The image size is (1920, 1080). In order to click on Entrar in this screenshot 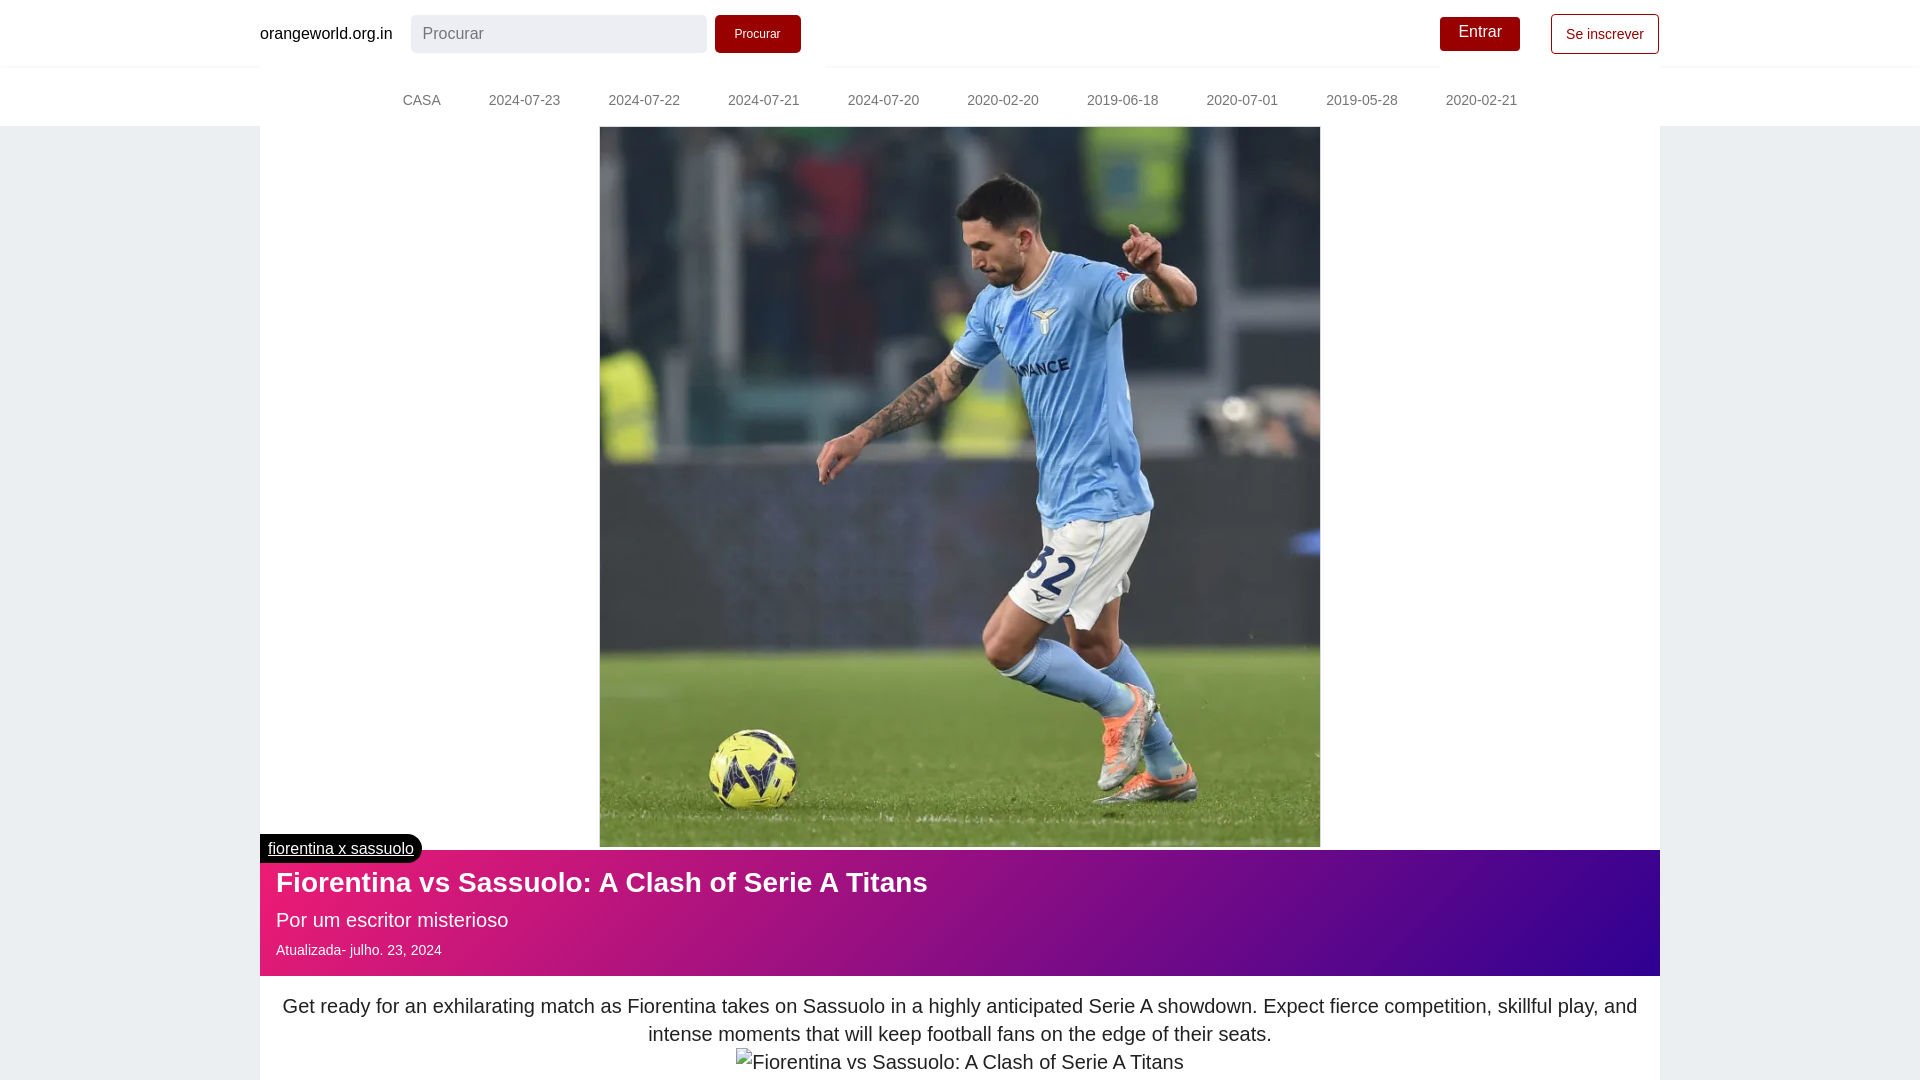, I will do `click(1480, 34)`.